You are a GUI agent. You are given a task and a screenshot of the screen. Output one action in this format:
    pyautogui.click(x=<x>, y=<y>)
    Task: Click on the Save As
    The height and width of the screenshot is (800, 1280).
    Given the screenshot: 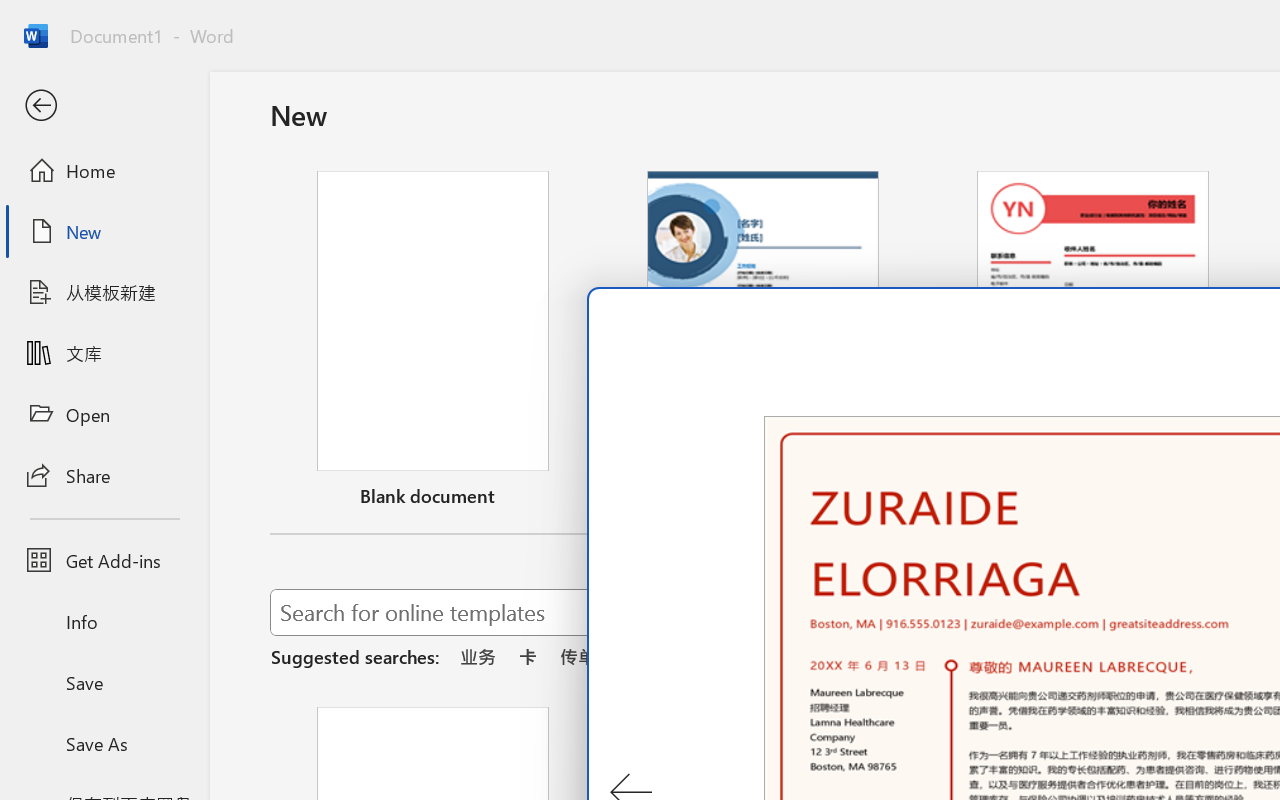 What is the action you would take?
    pyautogui.click(x=104, y=743)
    